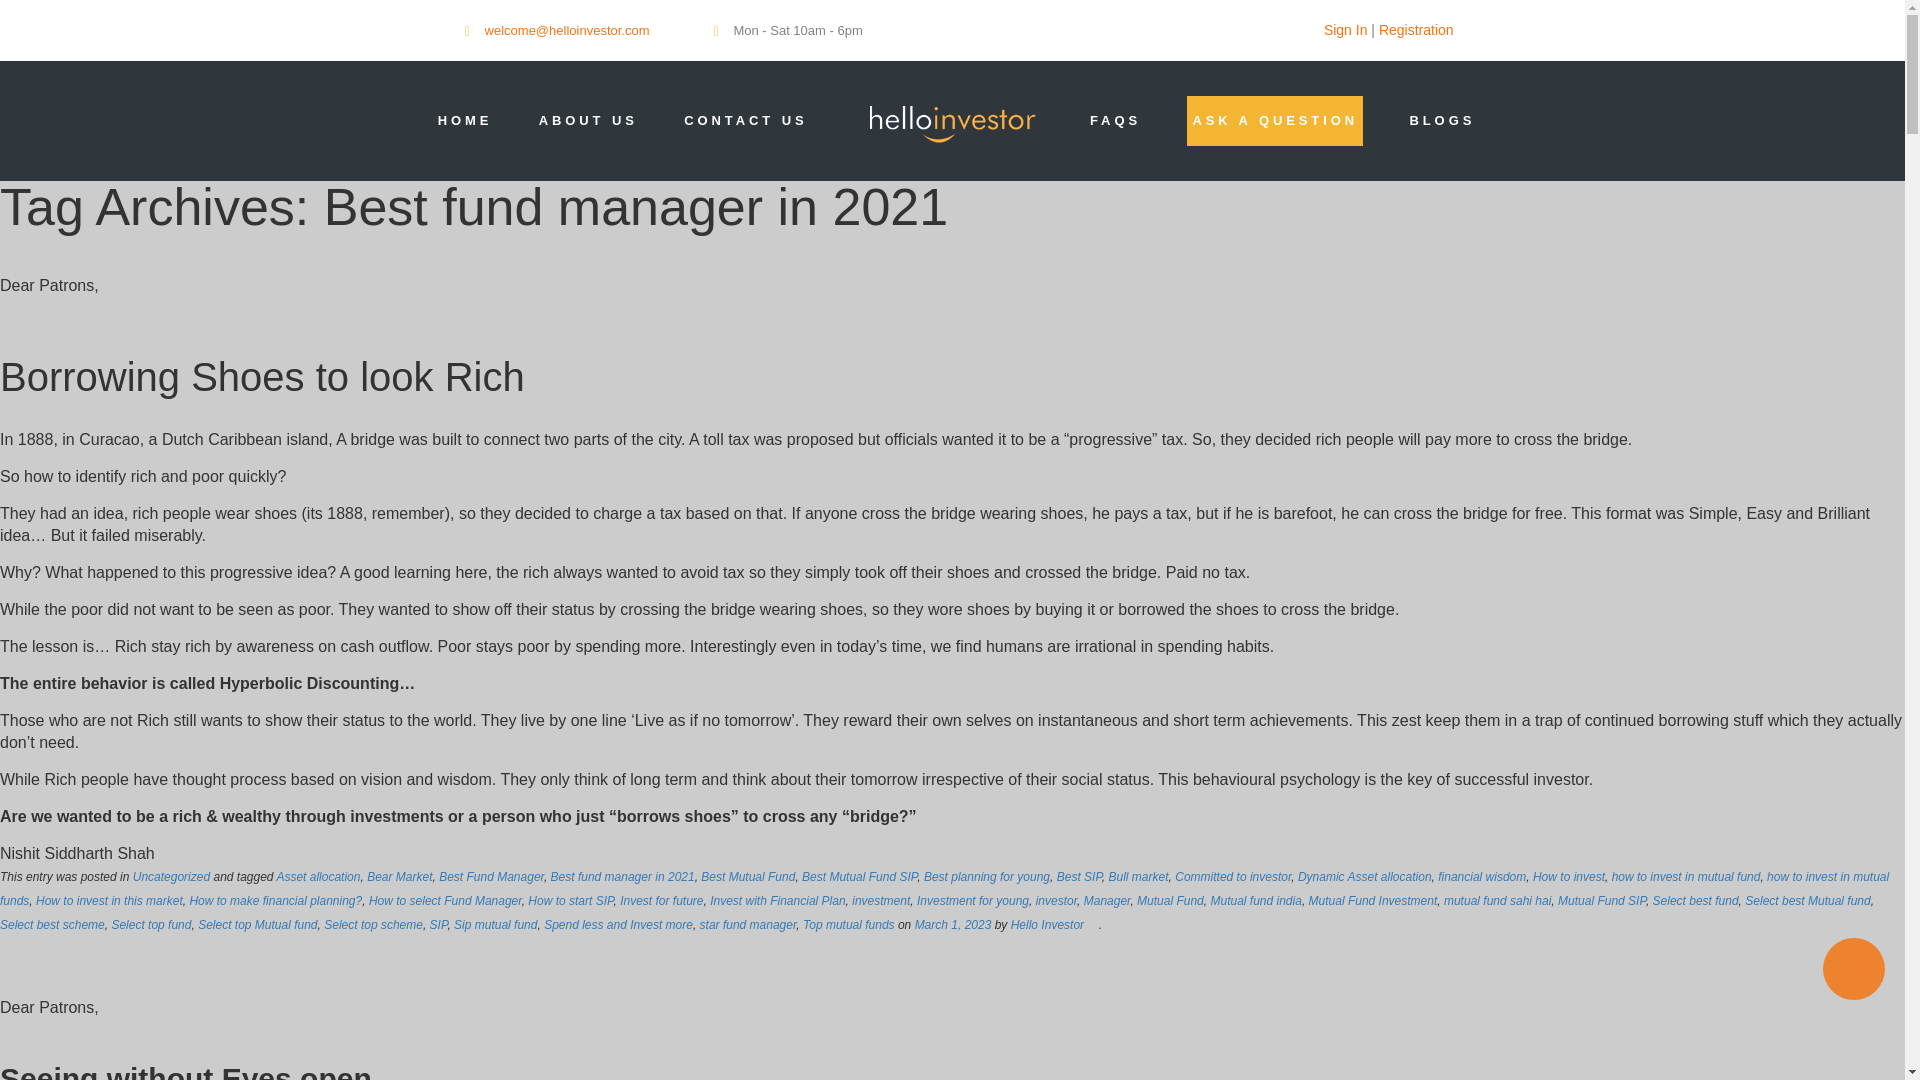  I want to click on how to invest in mutual fund, so click(1686, 877).